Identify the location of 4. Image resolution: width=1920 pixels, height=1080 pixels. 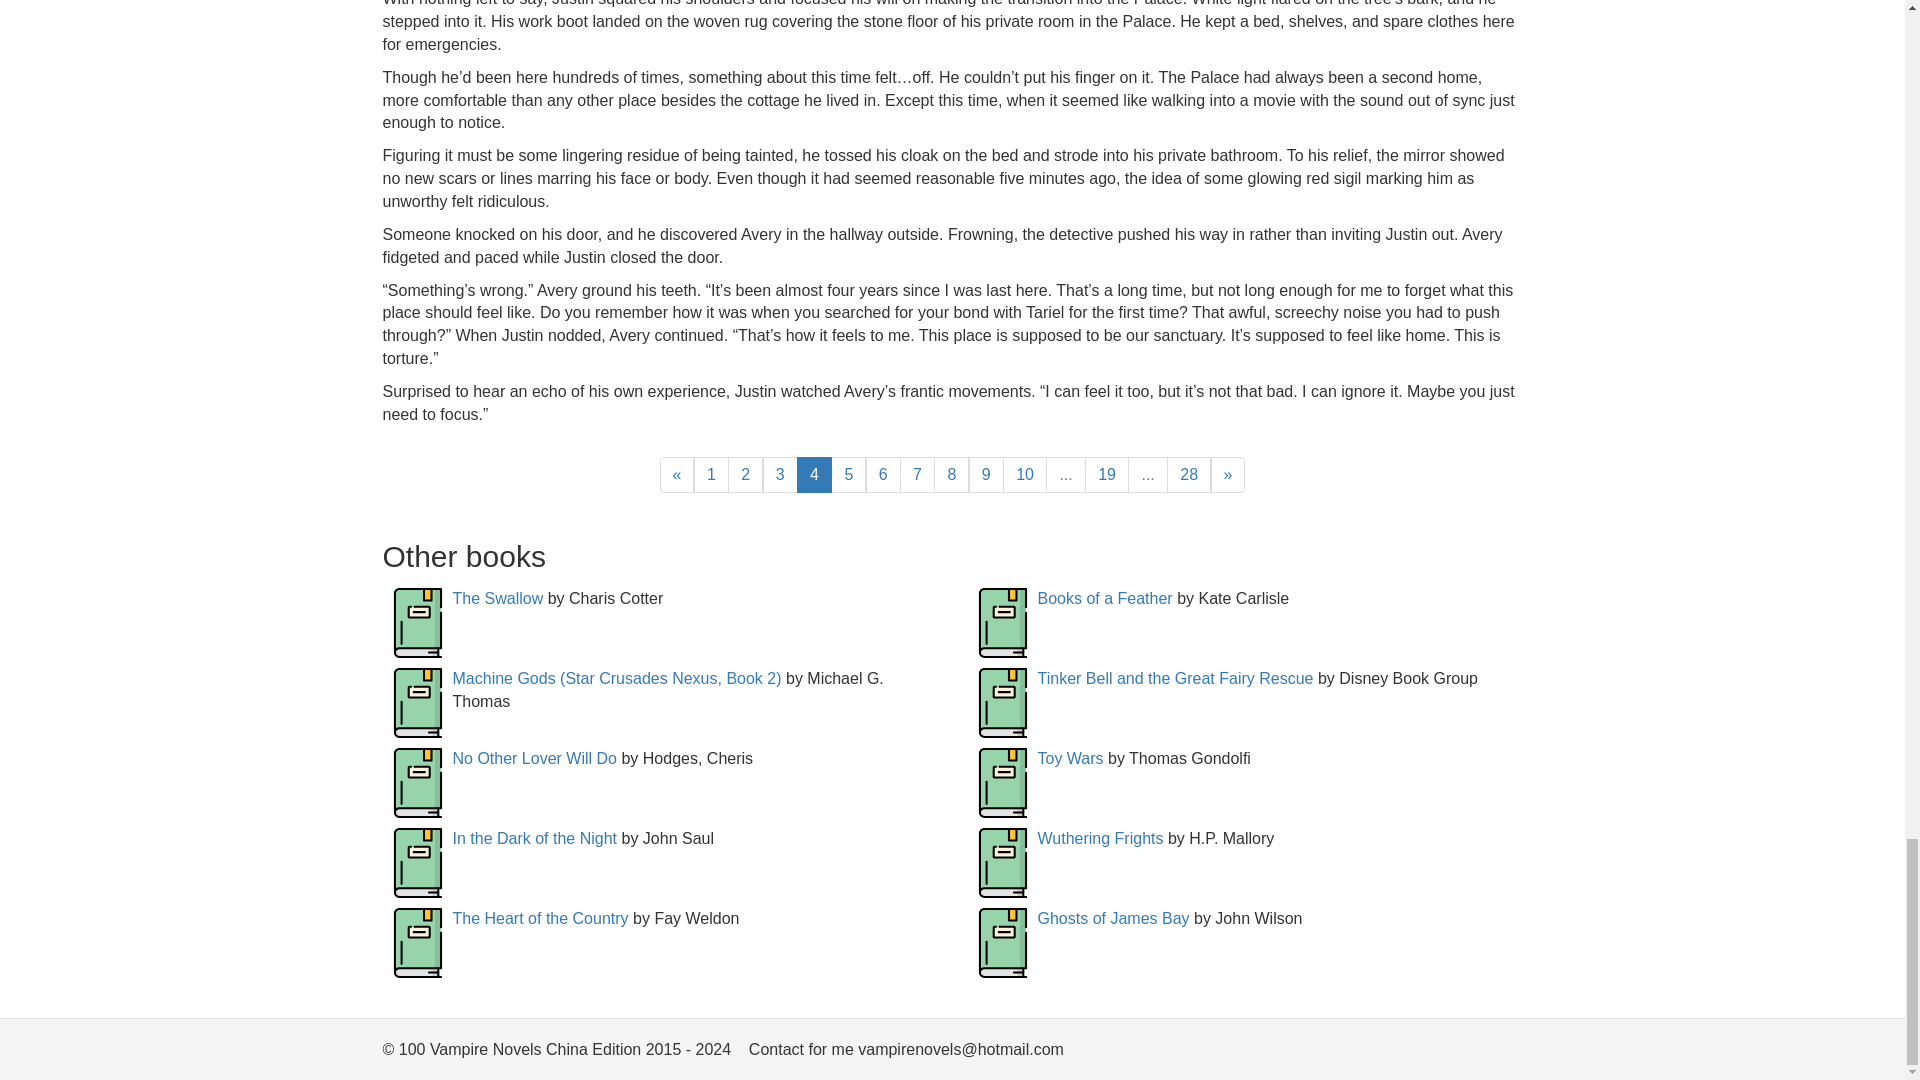
(814, 474).